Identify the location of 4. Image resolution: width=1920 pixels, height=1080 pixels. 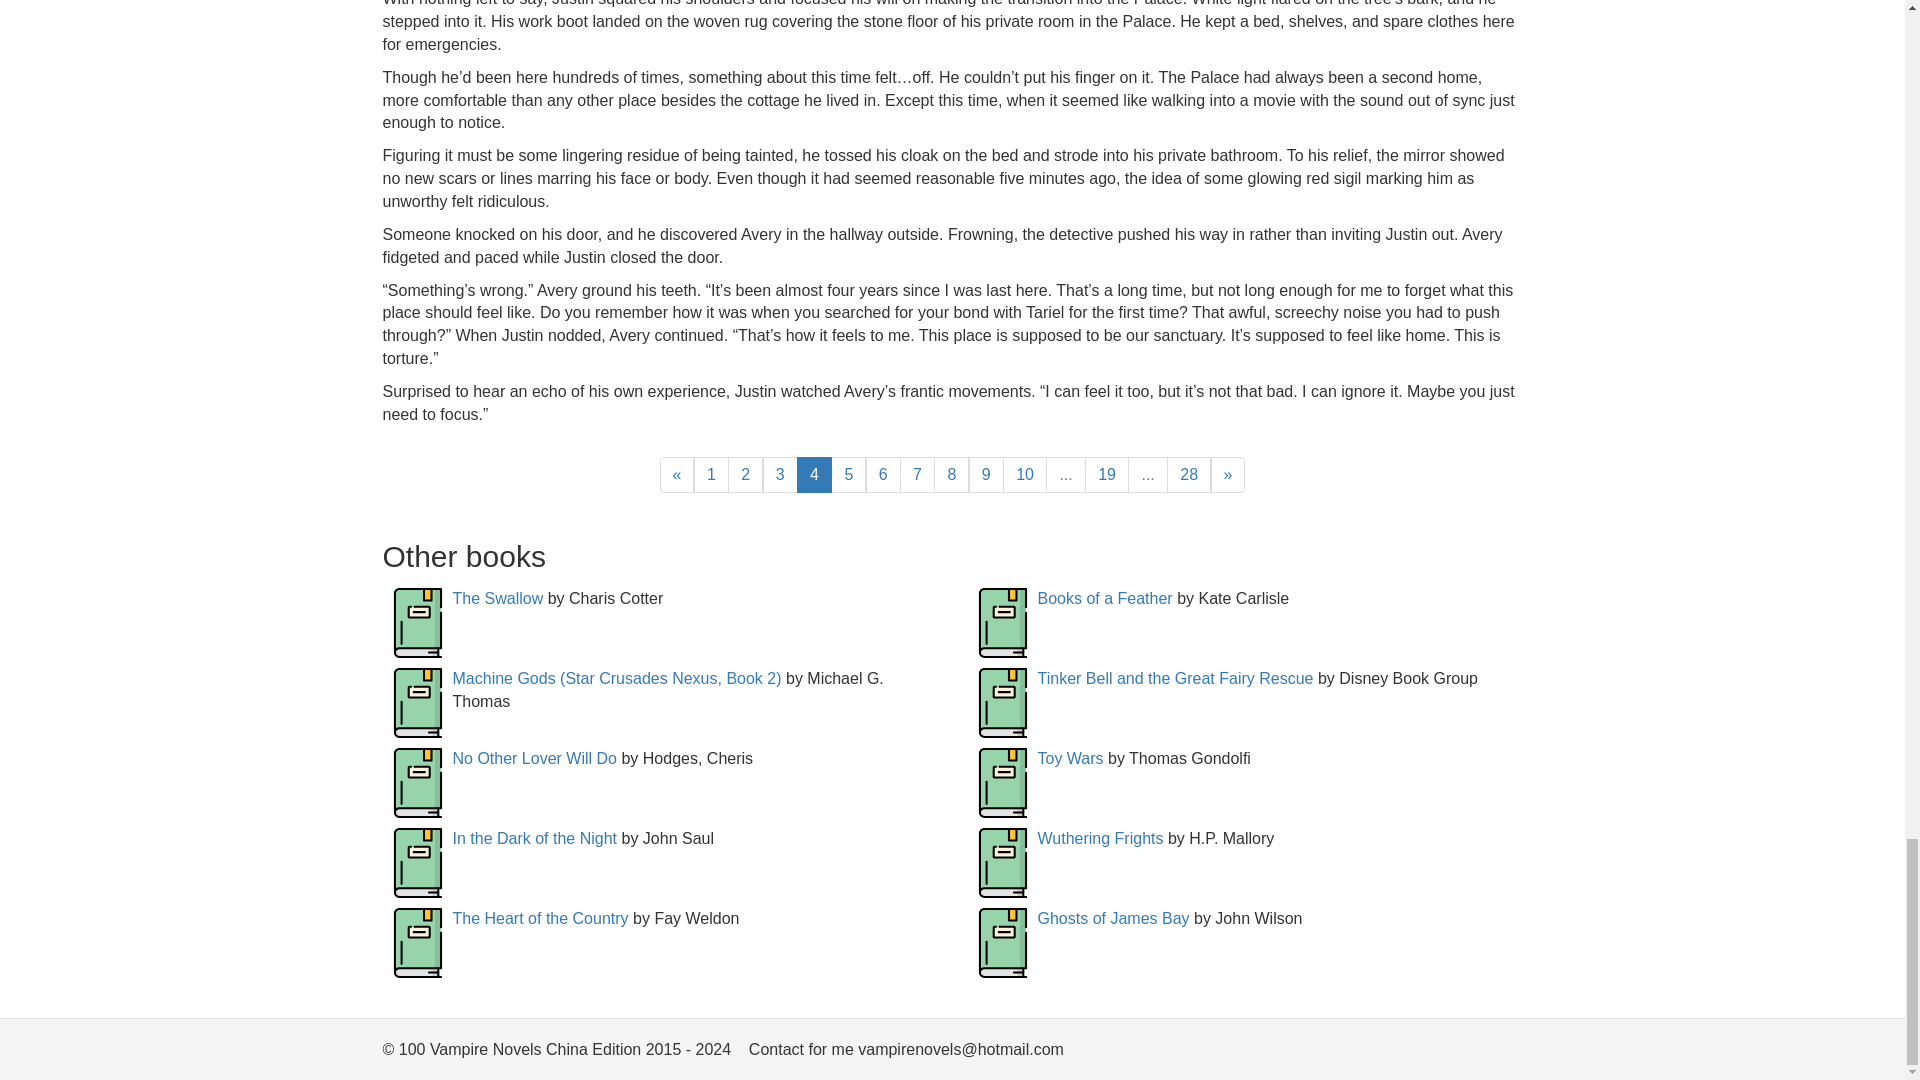
(814, 474).